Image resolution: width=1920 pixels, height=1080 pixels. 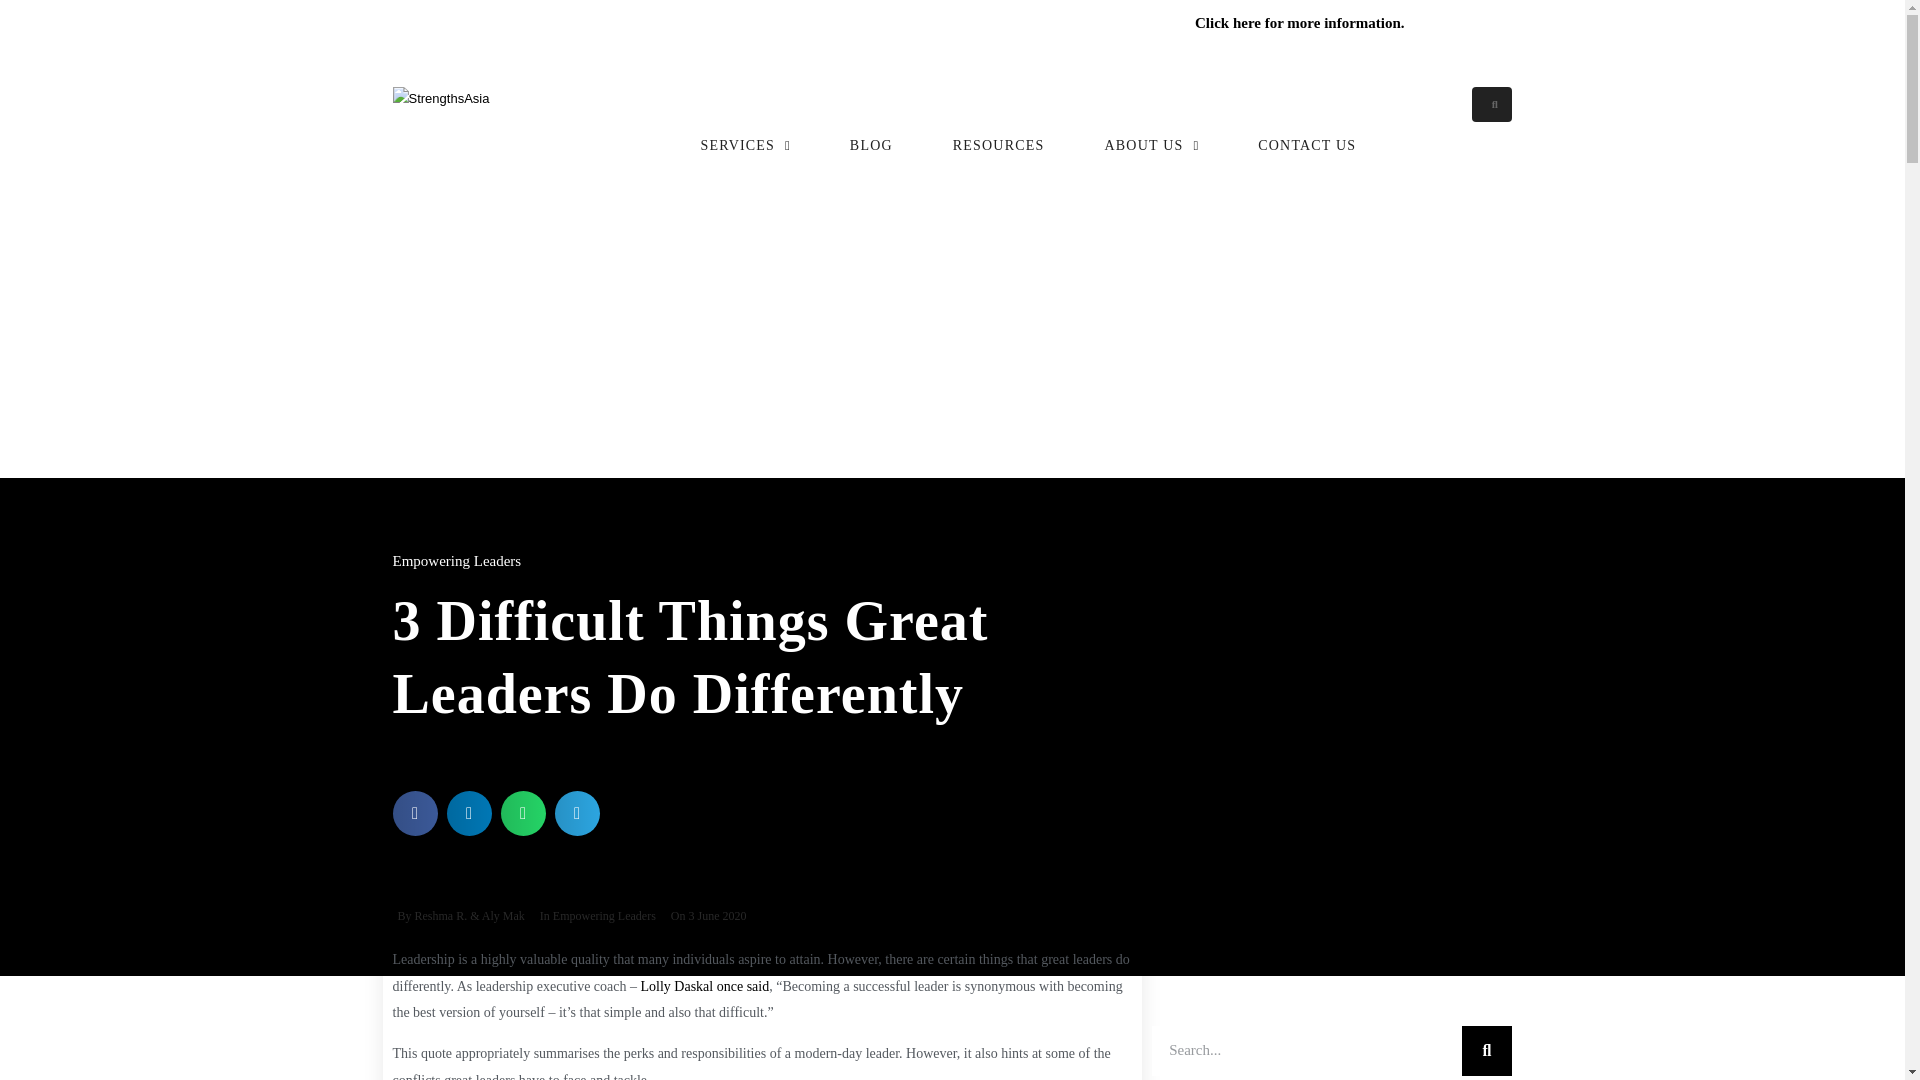 I want to click on Lolly Daskal once said, so click(x=705, y=986).